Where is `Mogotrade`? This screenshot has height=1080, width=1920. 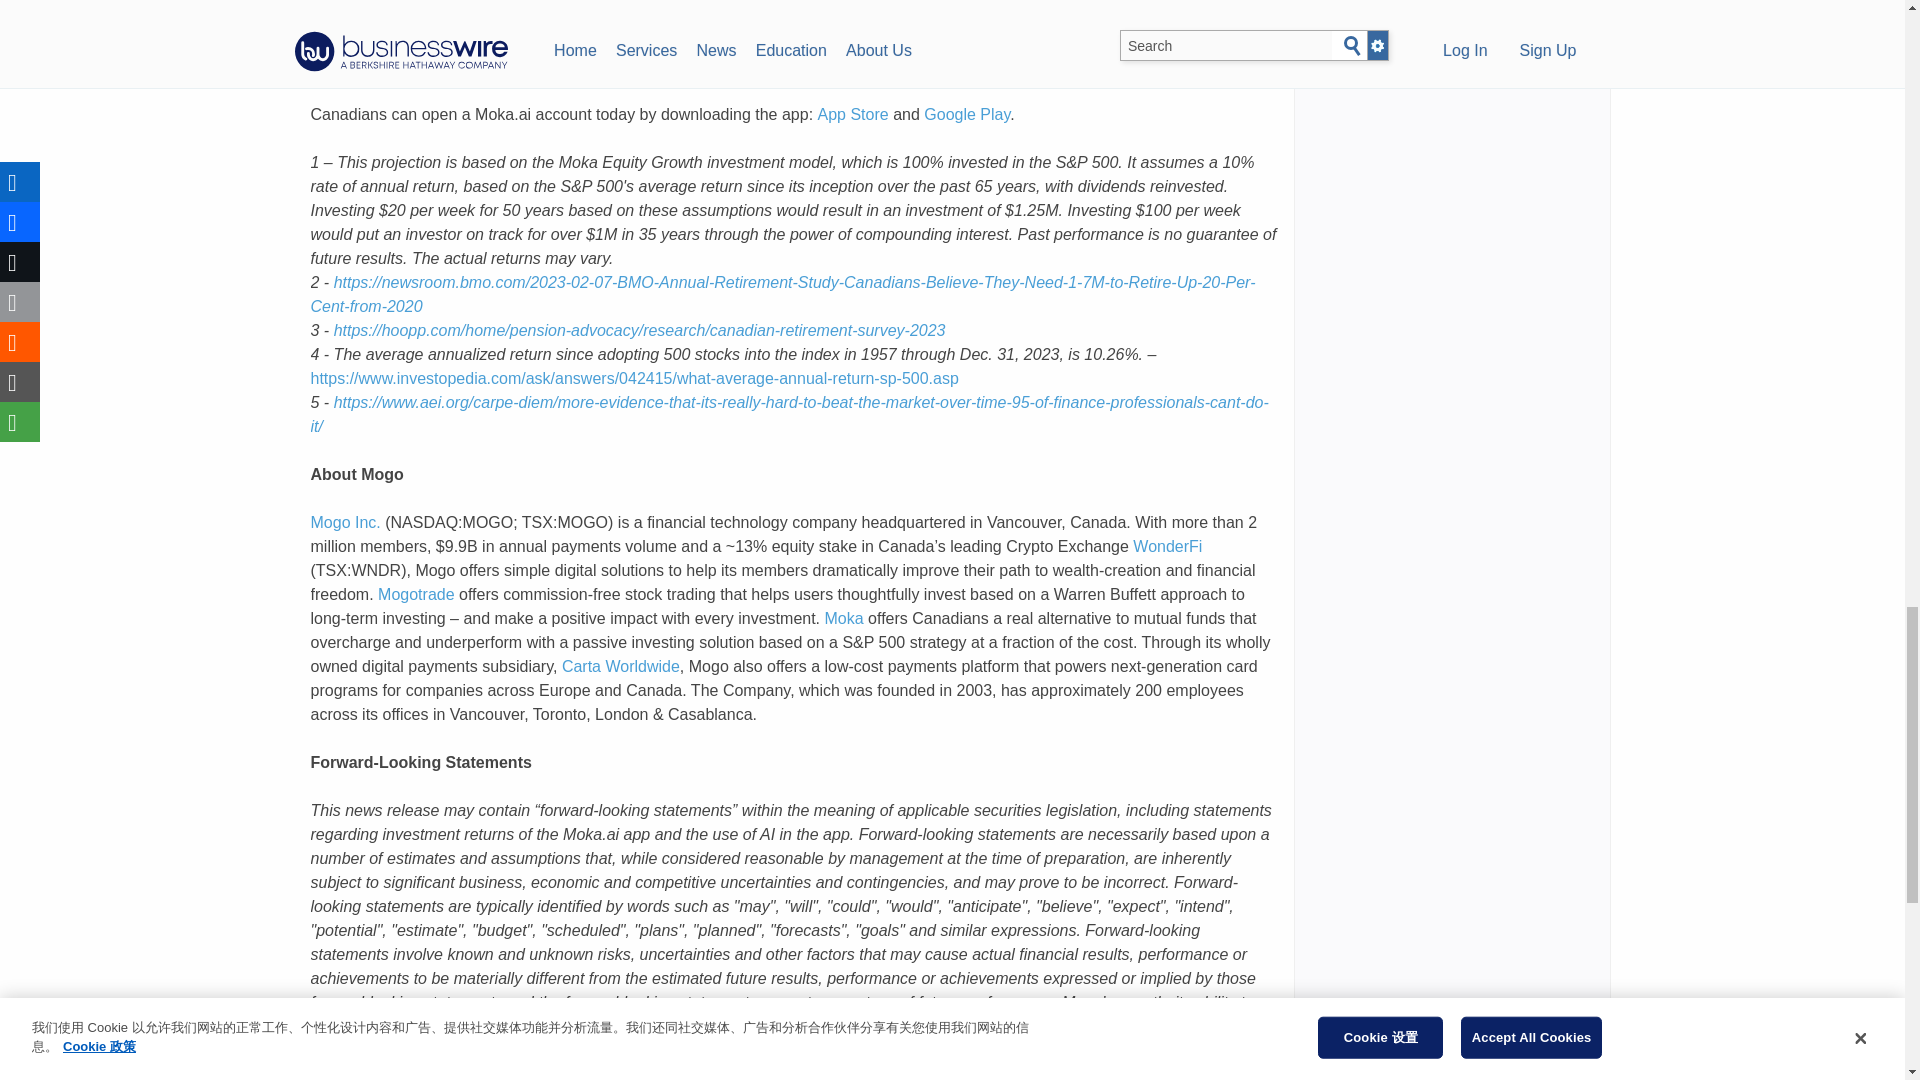
Mogotrade is located at coordinates (416, 594).